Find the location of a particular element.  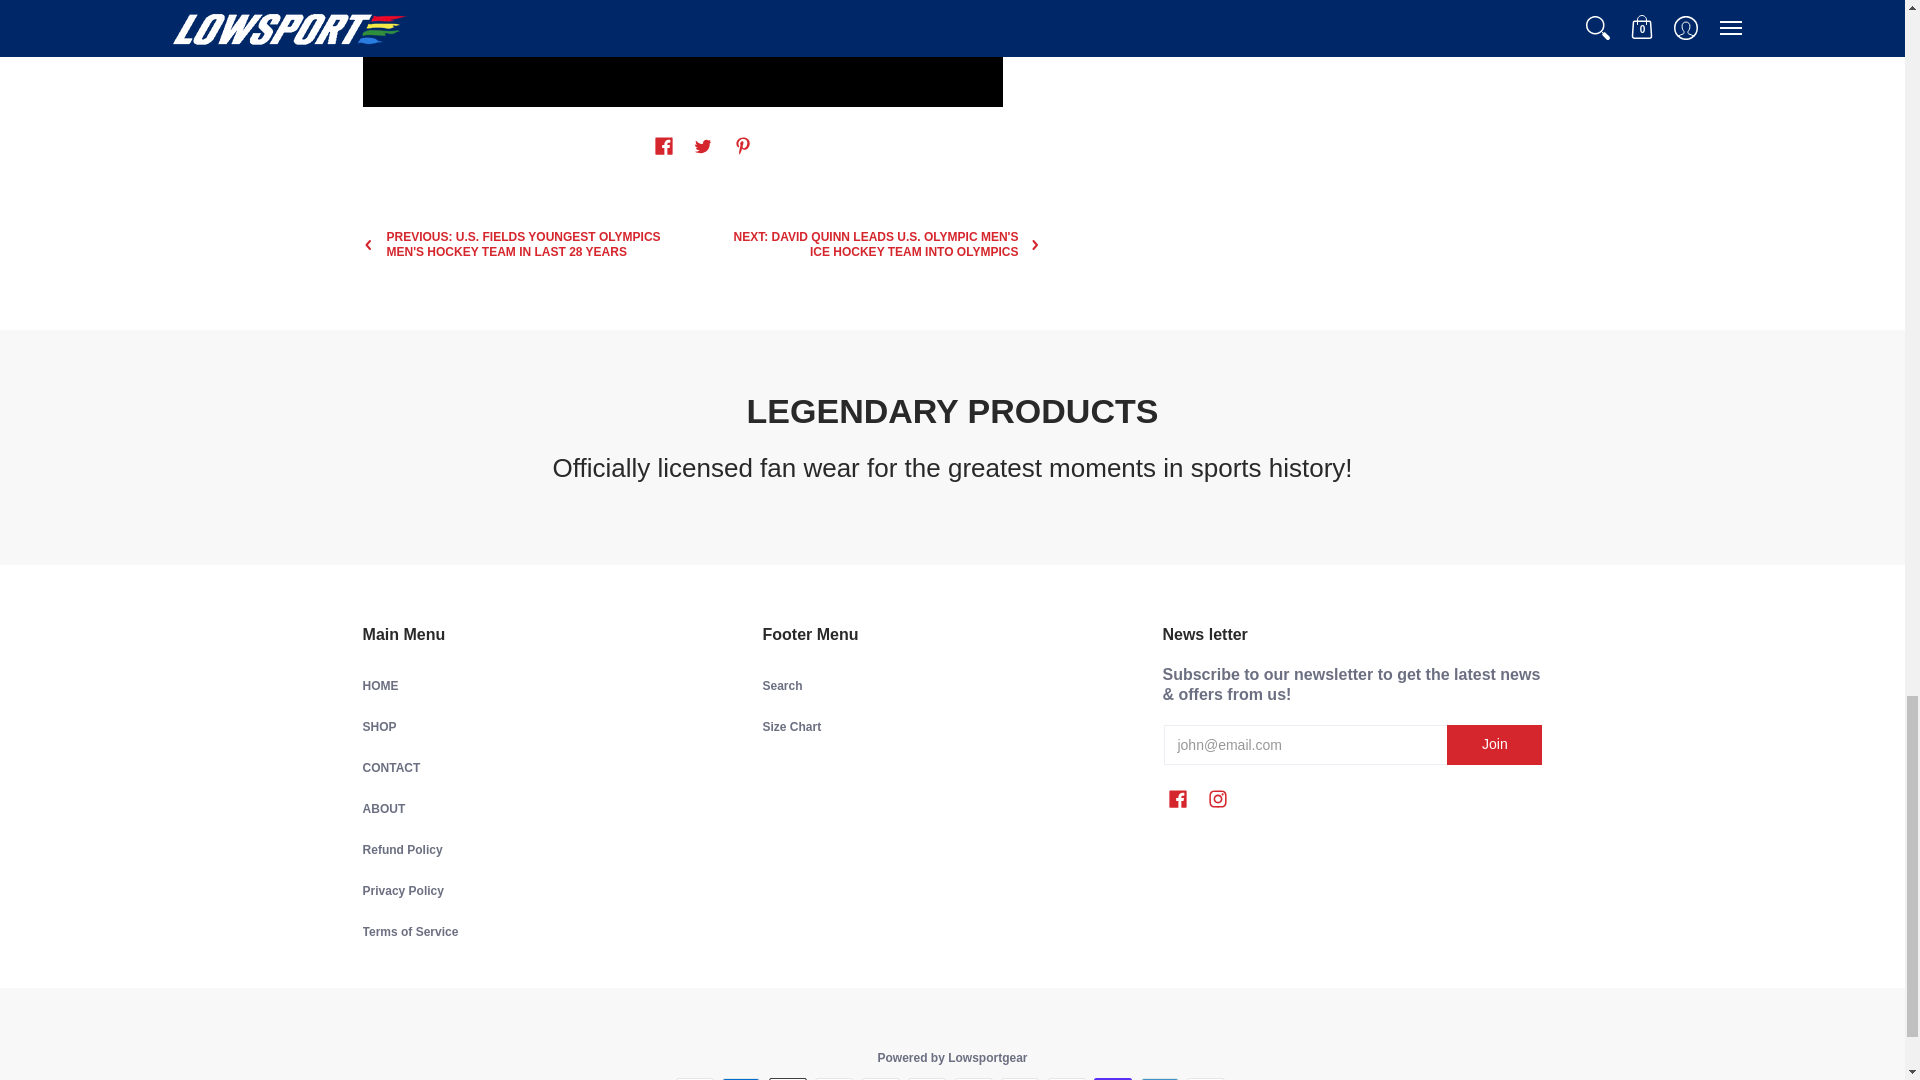

Meta Pay is located at coordinates (927, 1078).